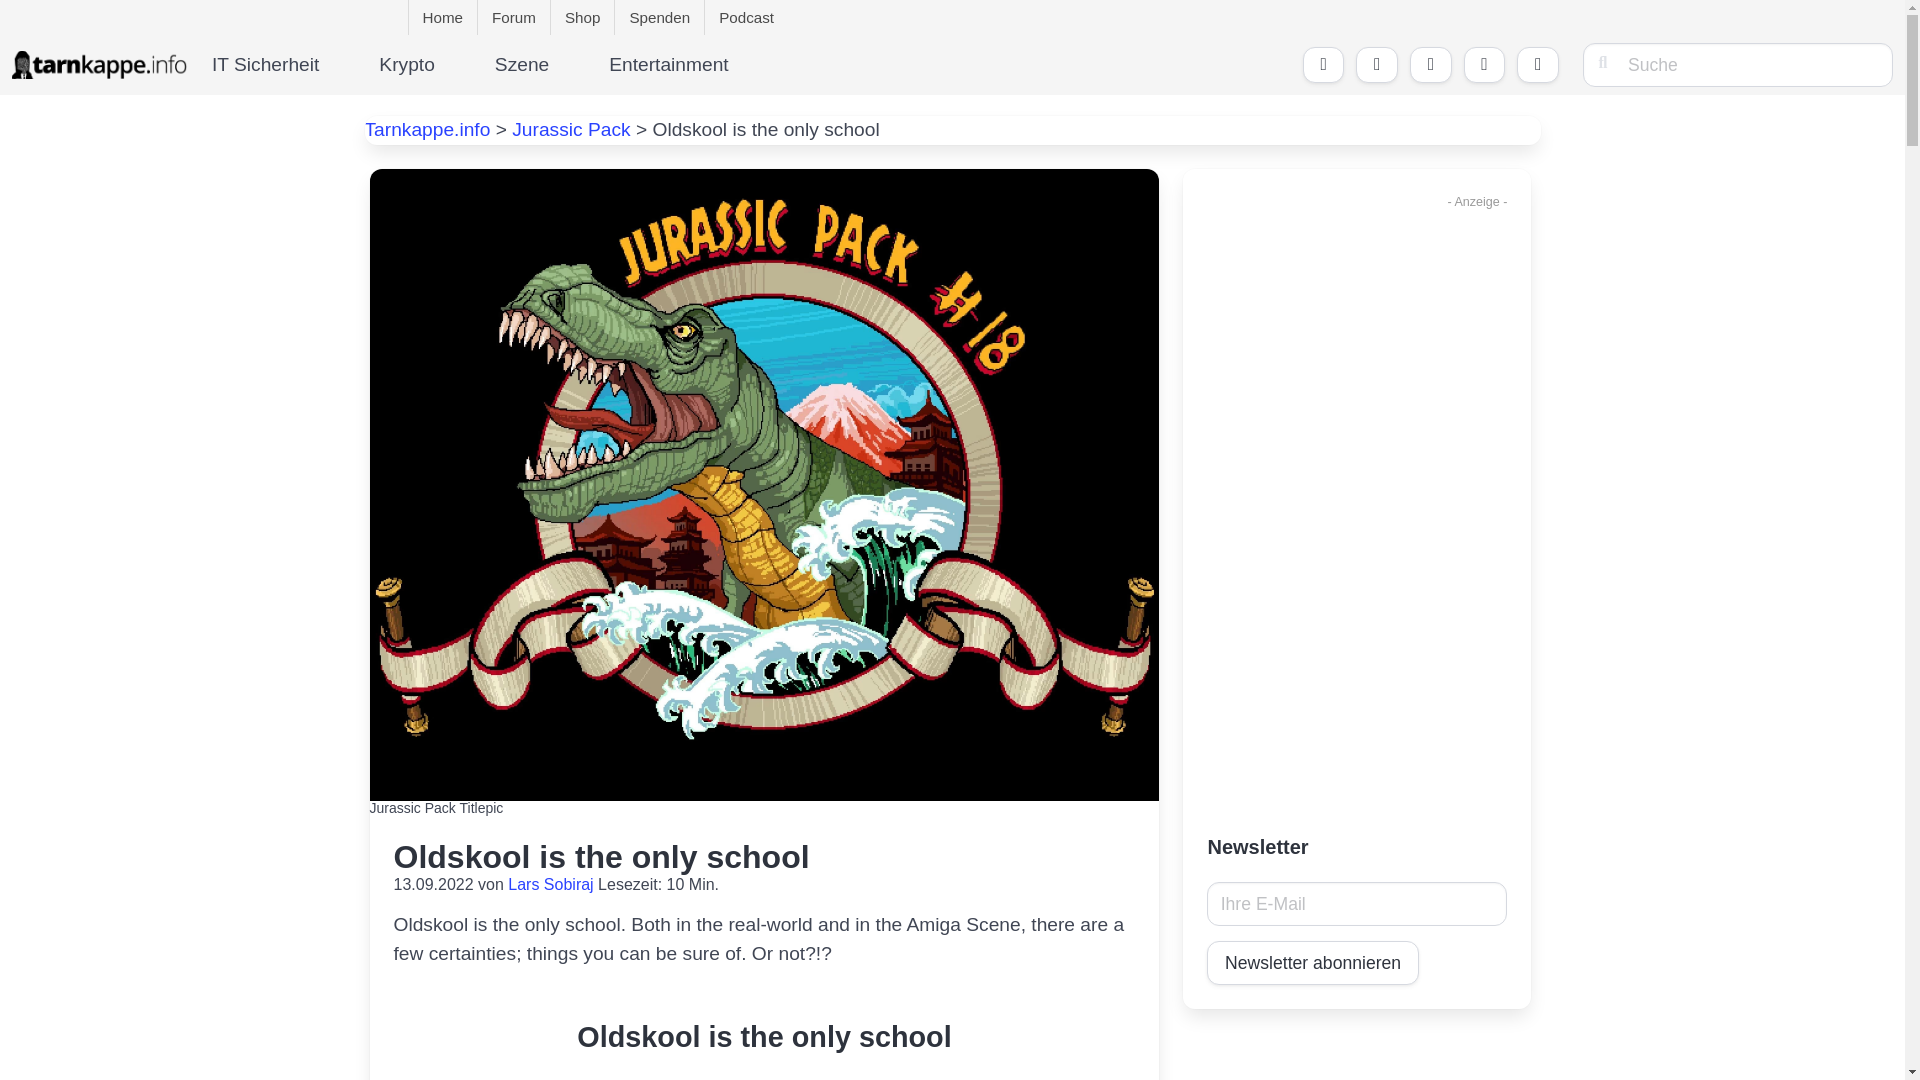 The width and height of the screenshot is (1920, 1080). What do you see at coordinates (424, 64) in the screenshot?
I see `Krypto` at bounding box center [424, 64].